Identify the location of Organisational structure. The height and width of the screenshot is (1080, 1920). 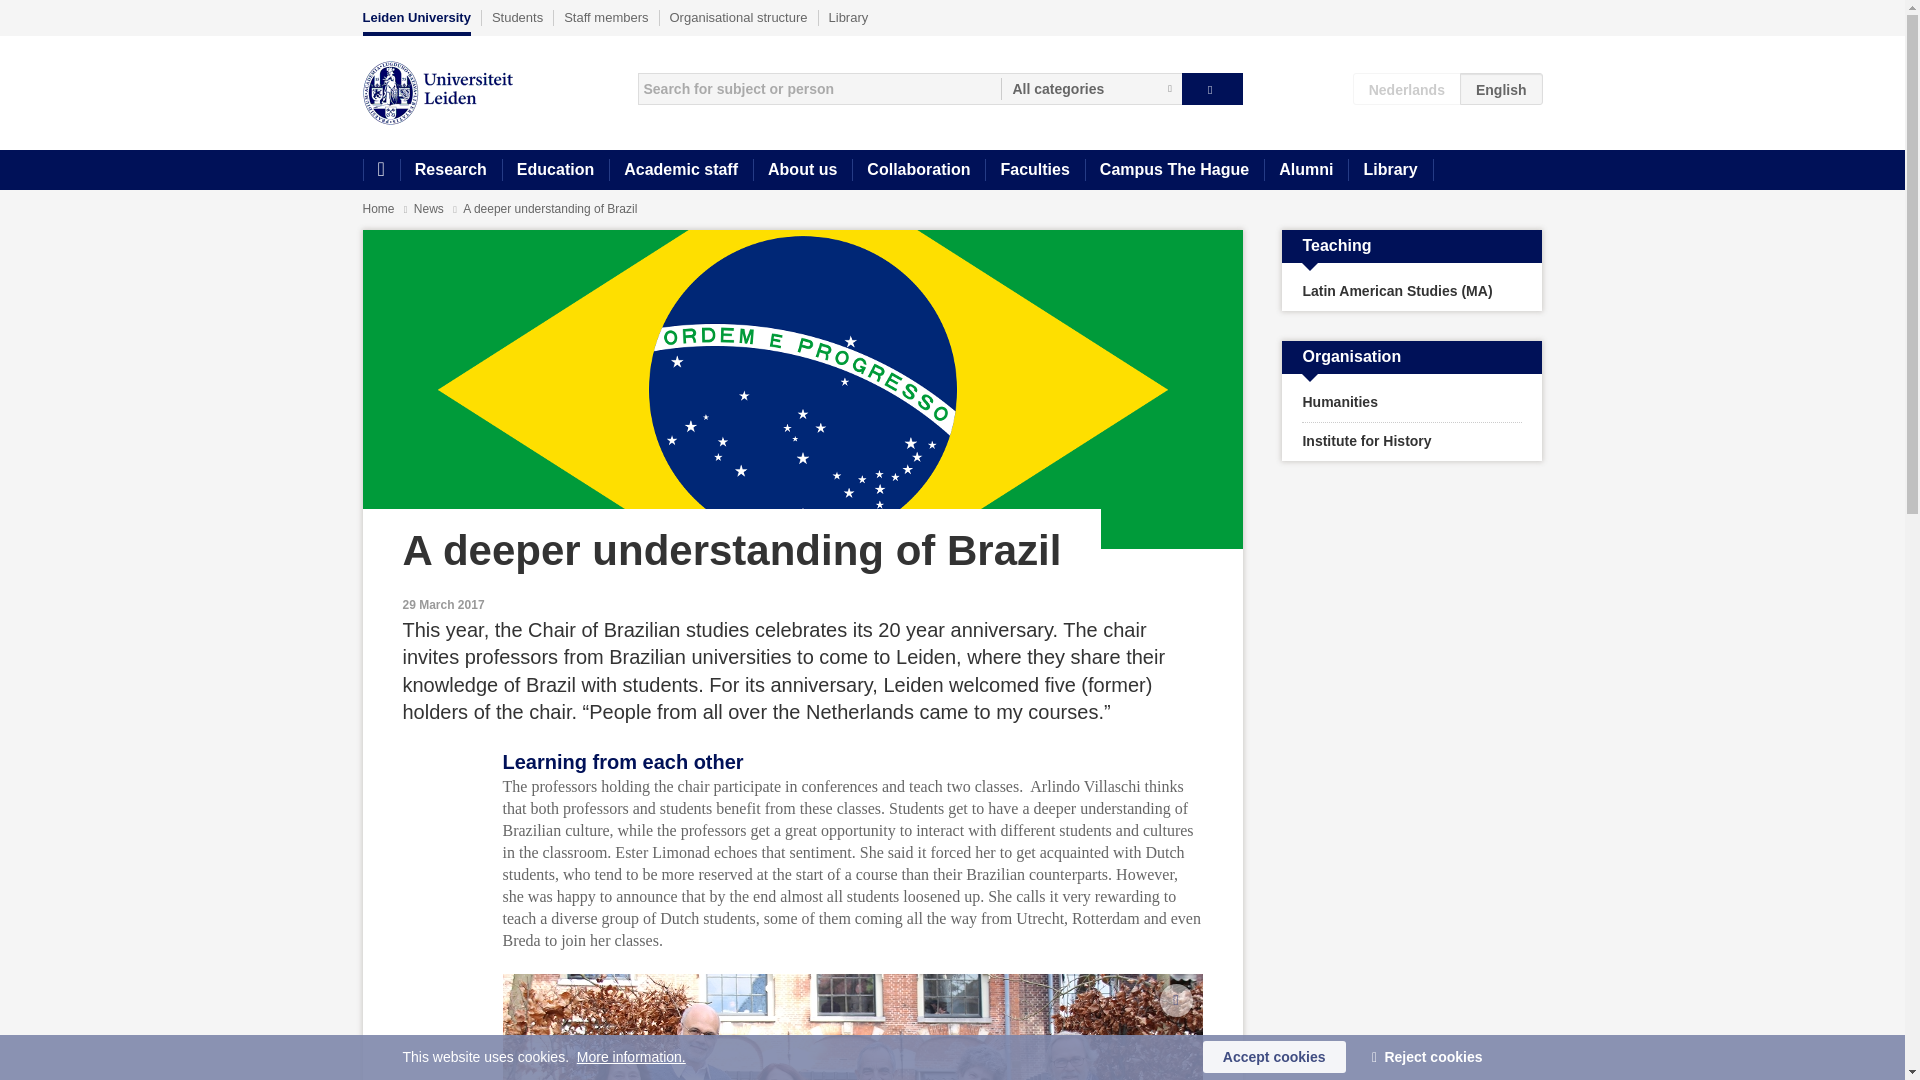
(739, 17).